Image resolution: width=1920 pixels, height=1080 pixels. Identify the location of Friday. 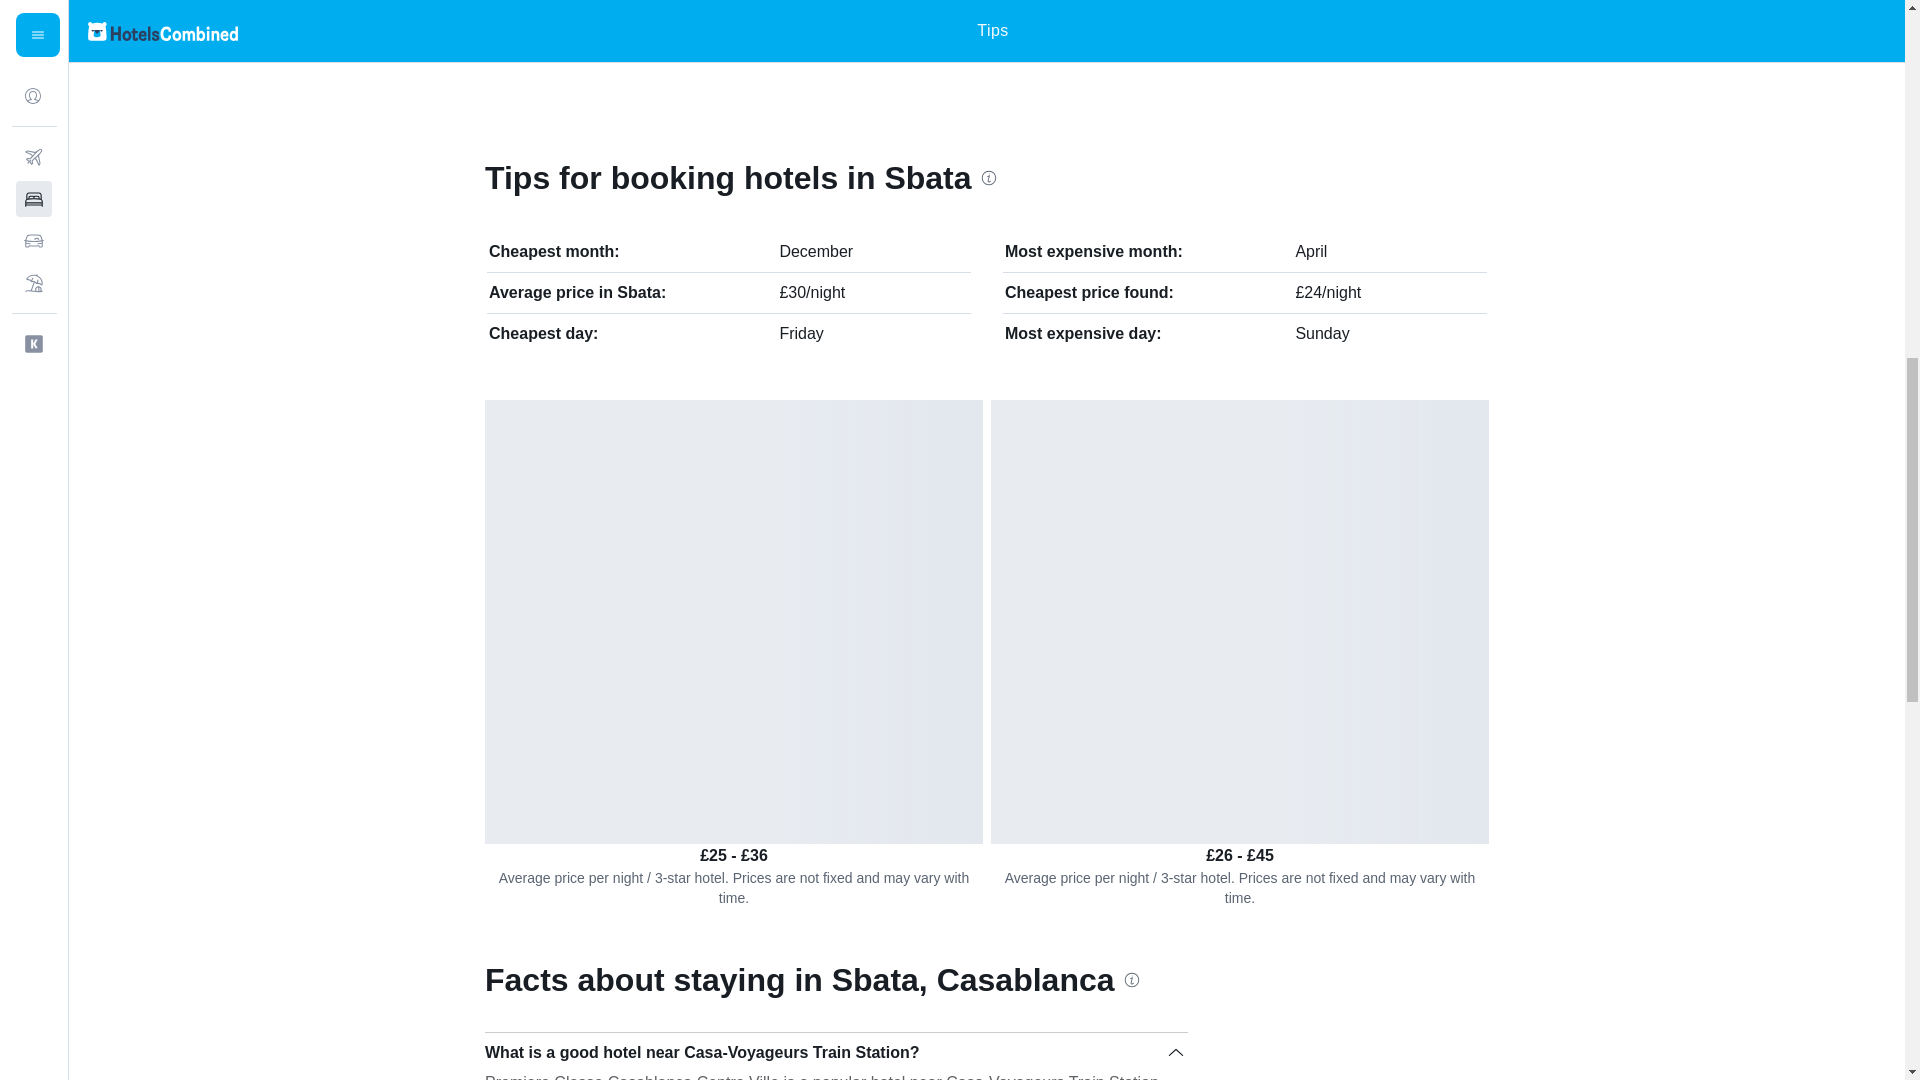
(801, 334).